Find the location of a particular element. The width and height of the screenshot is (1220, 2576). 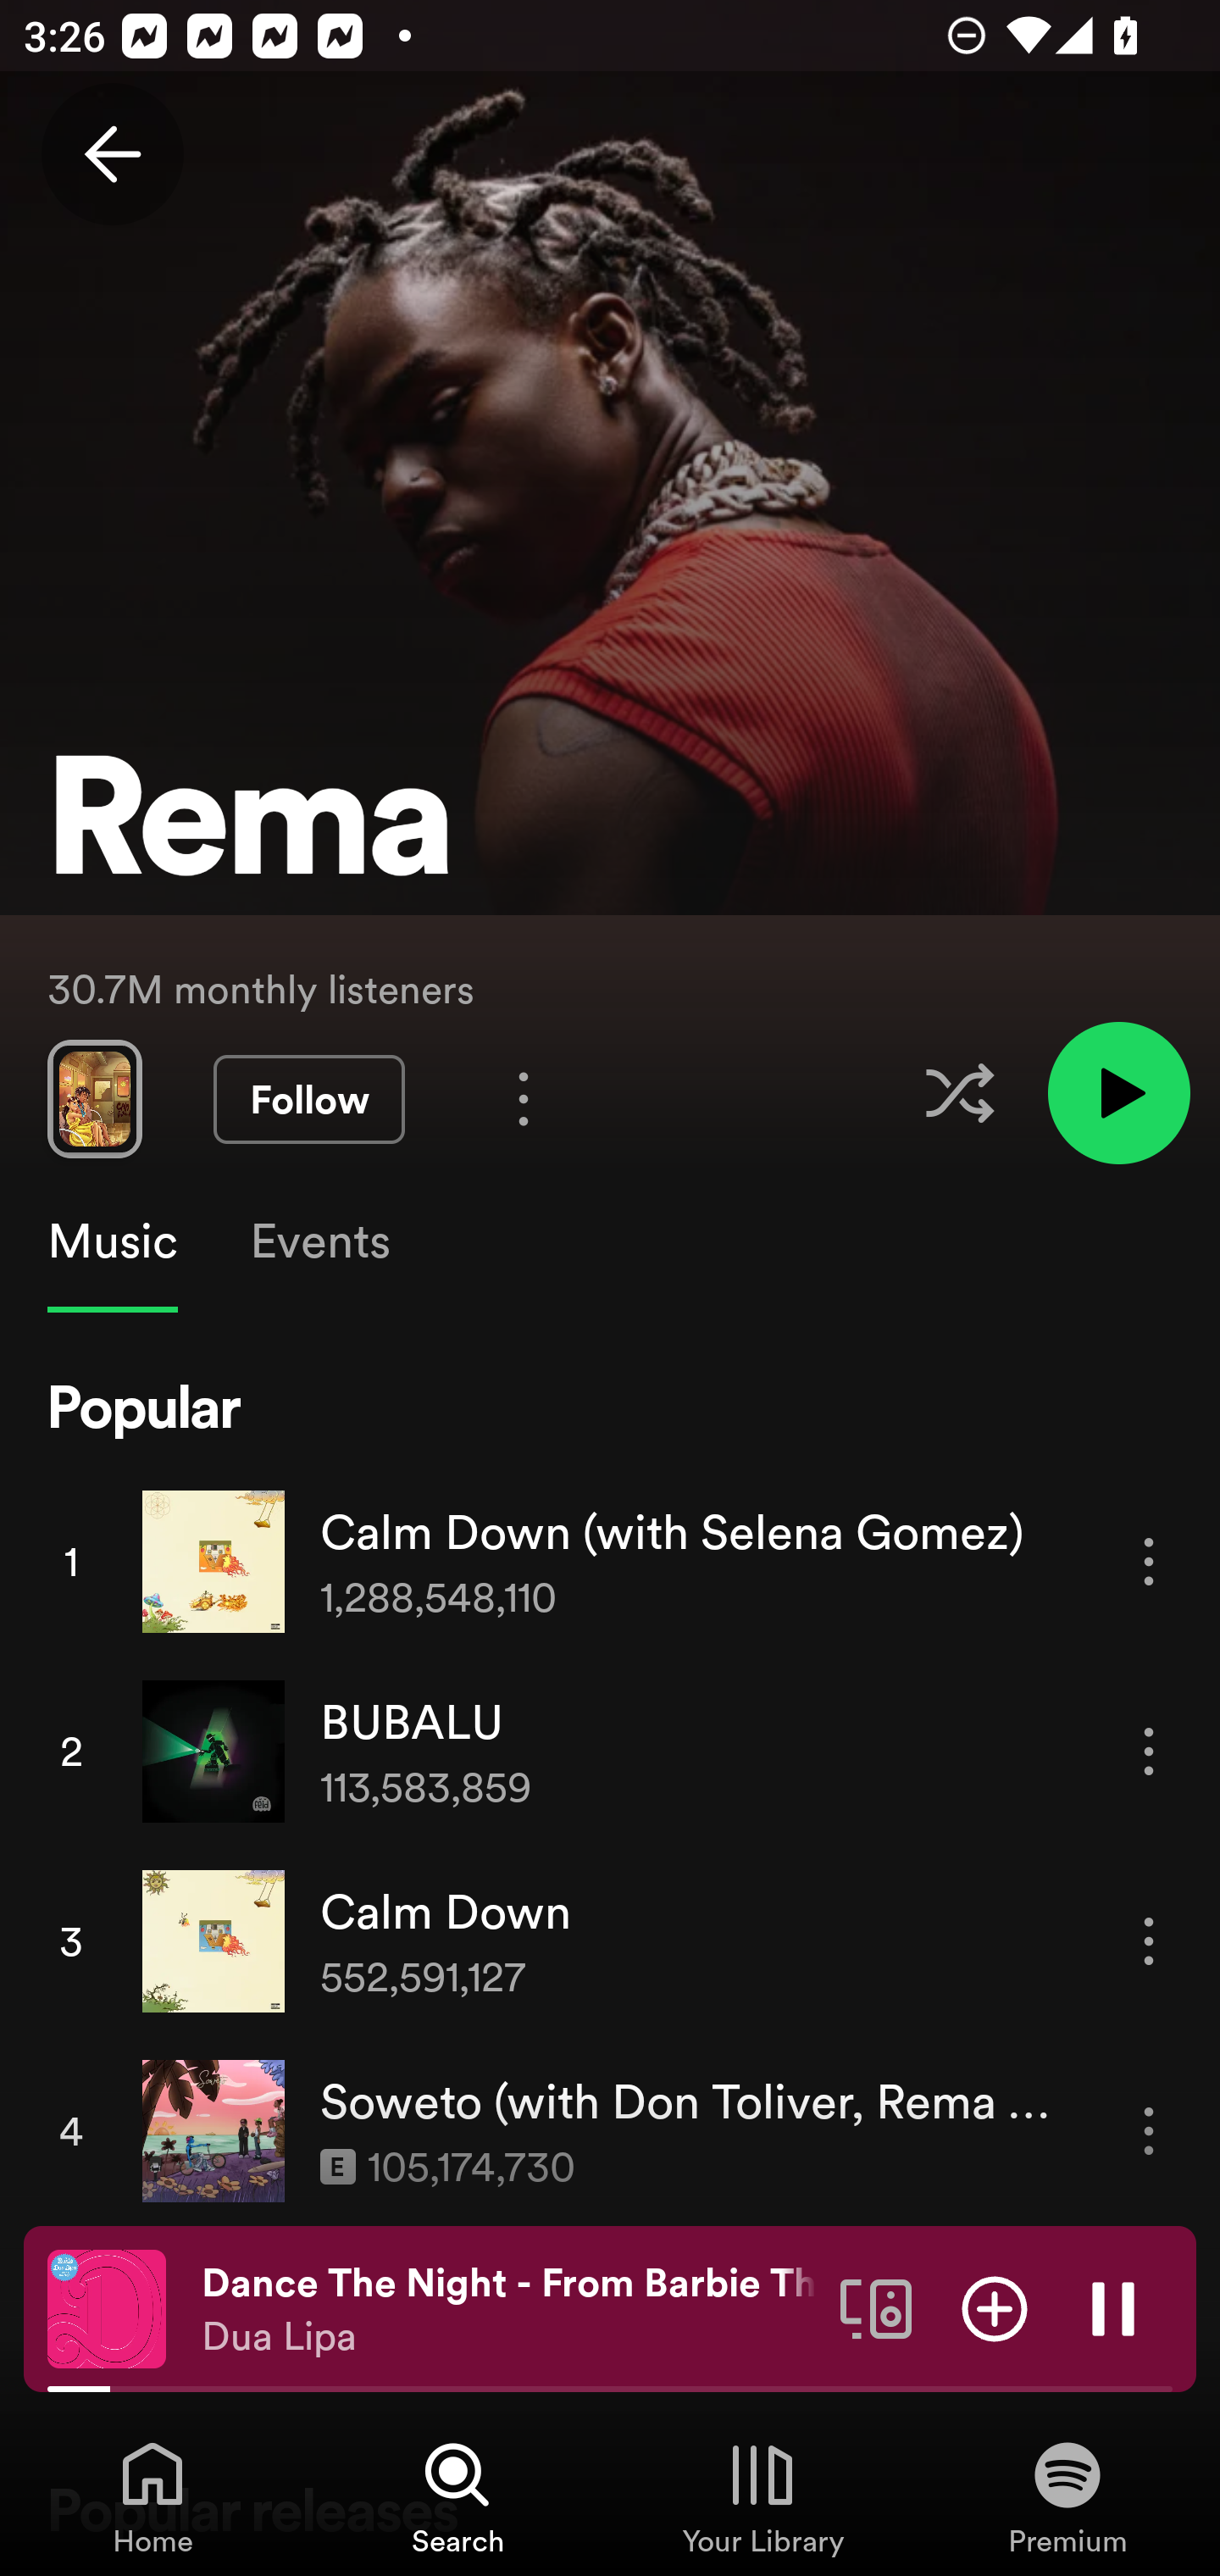

Add item is located at coordinates (995, 2307).